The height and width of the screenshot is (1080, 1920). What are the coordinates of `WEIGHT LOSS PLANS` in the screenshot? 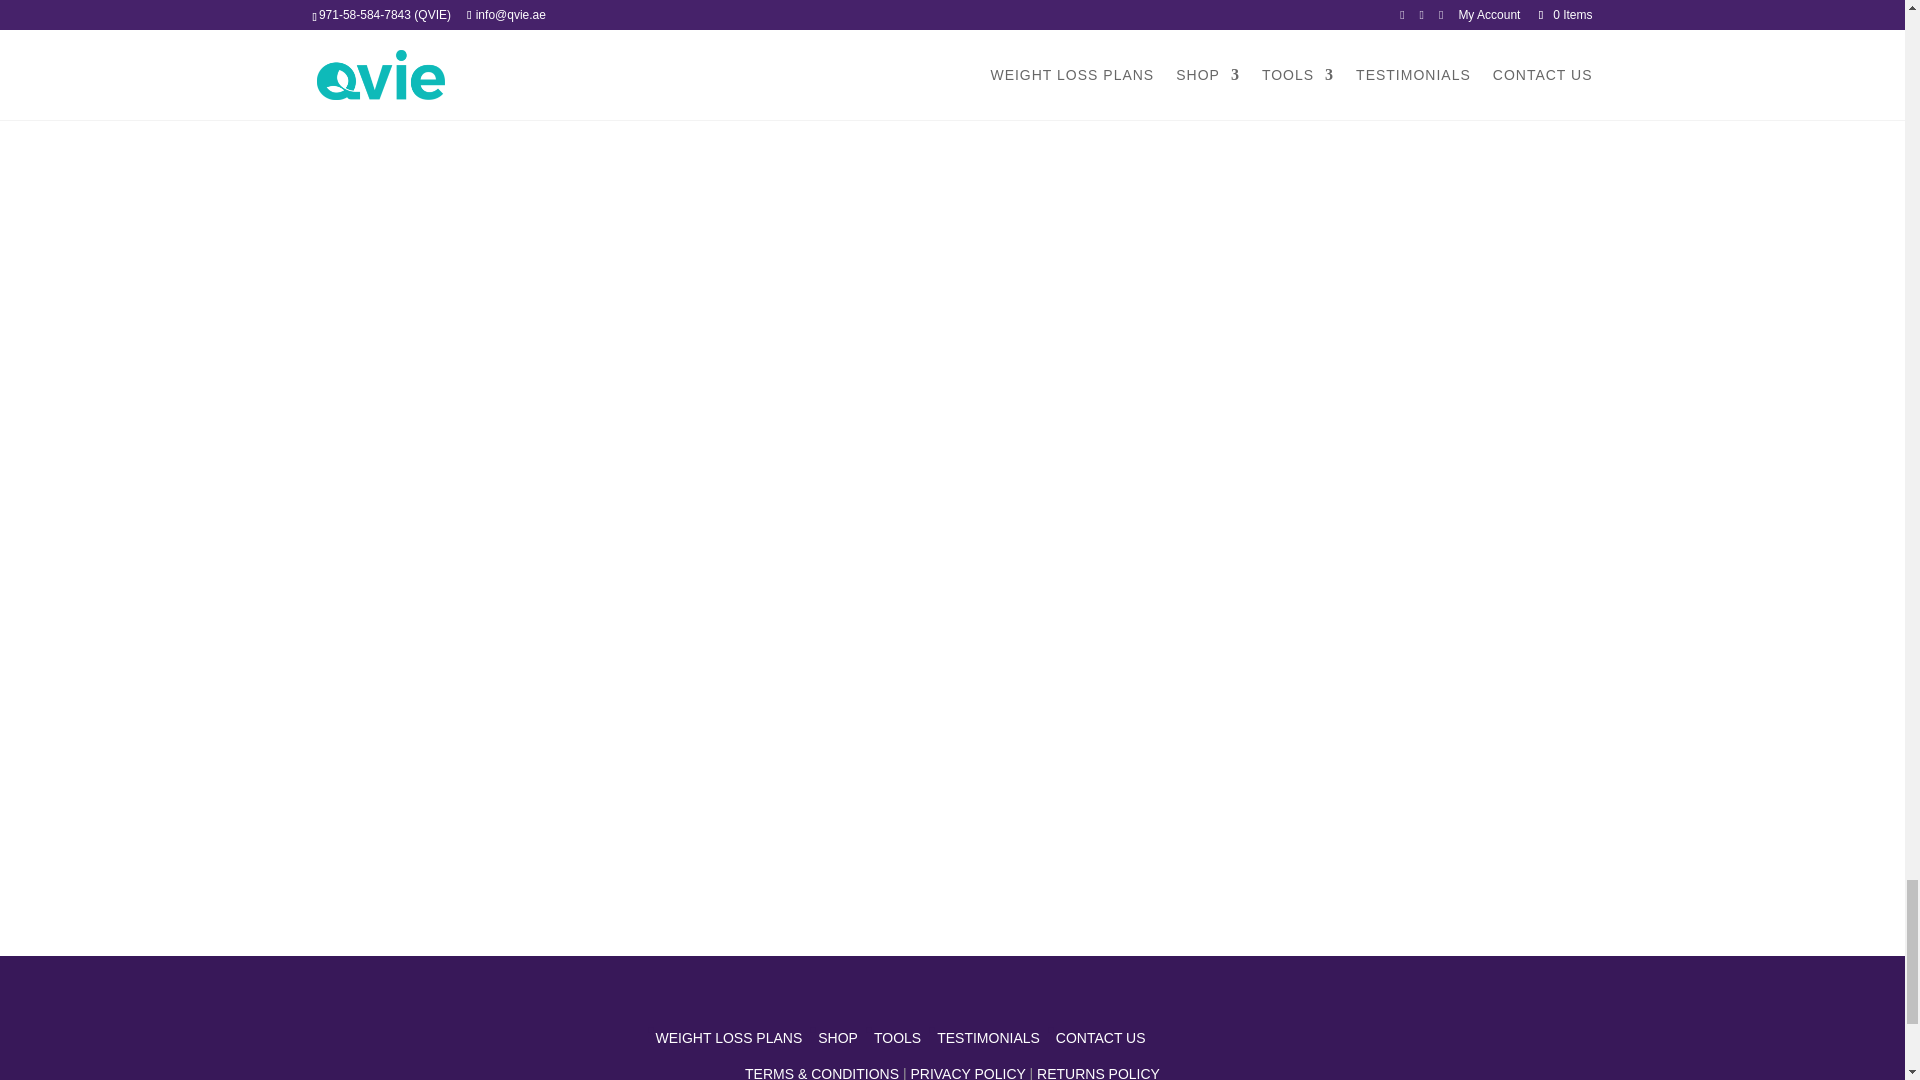 It's located at (729, 1038).